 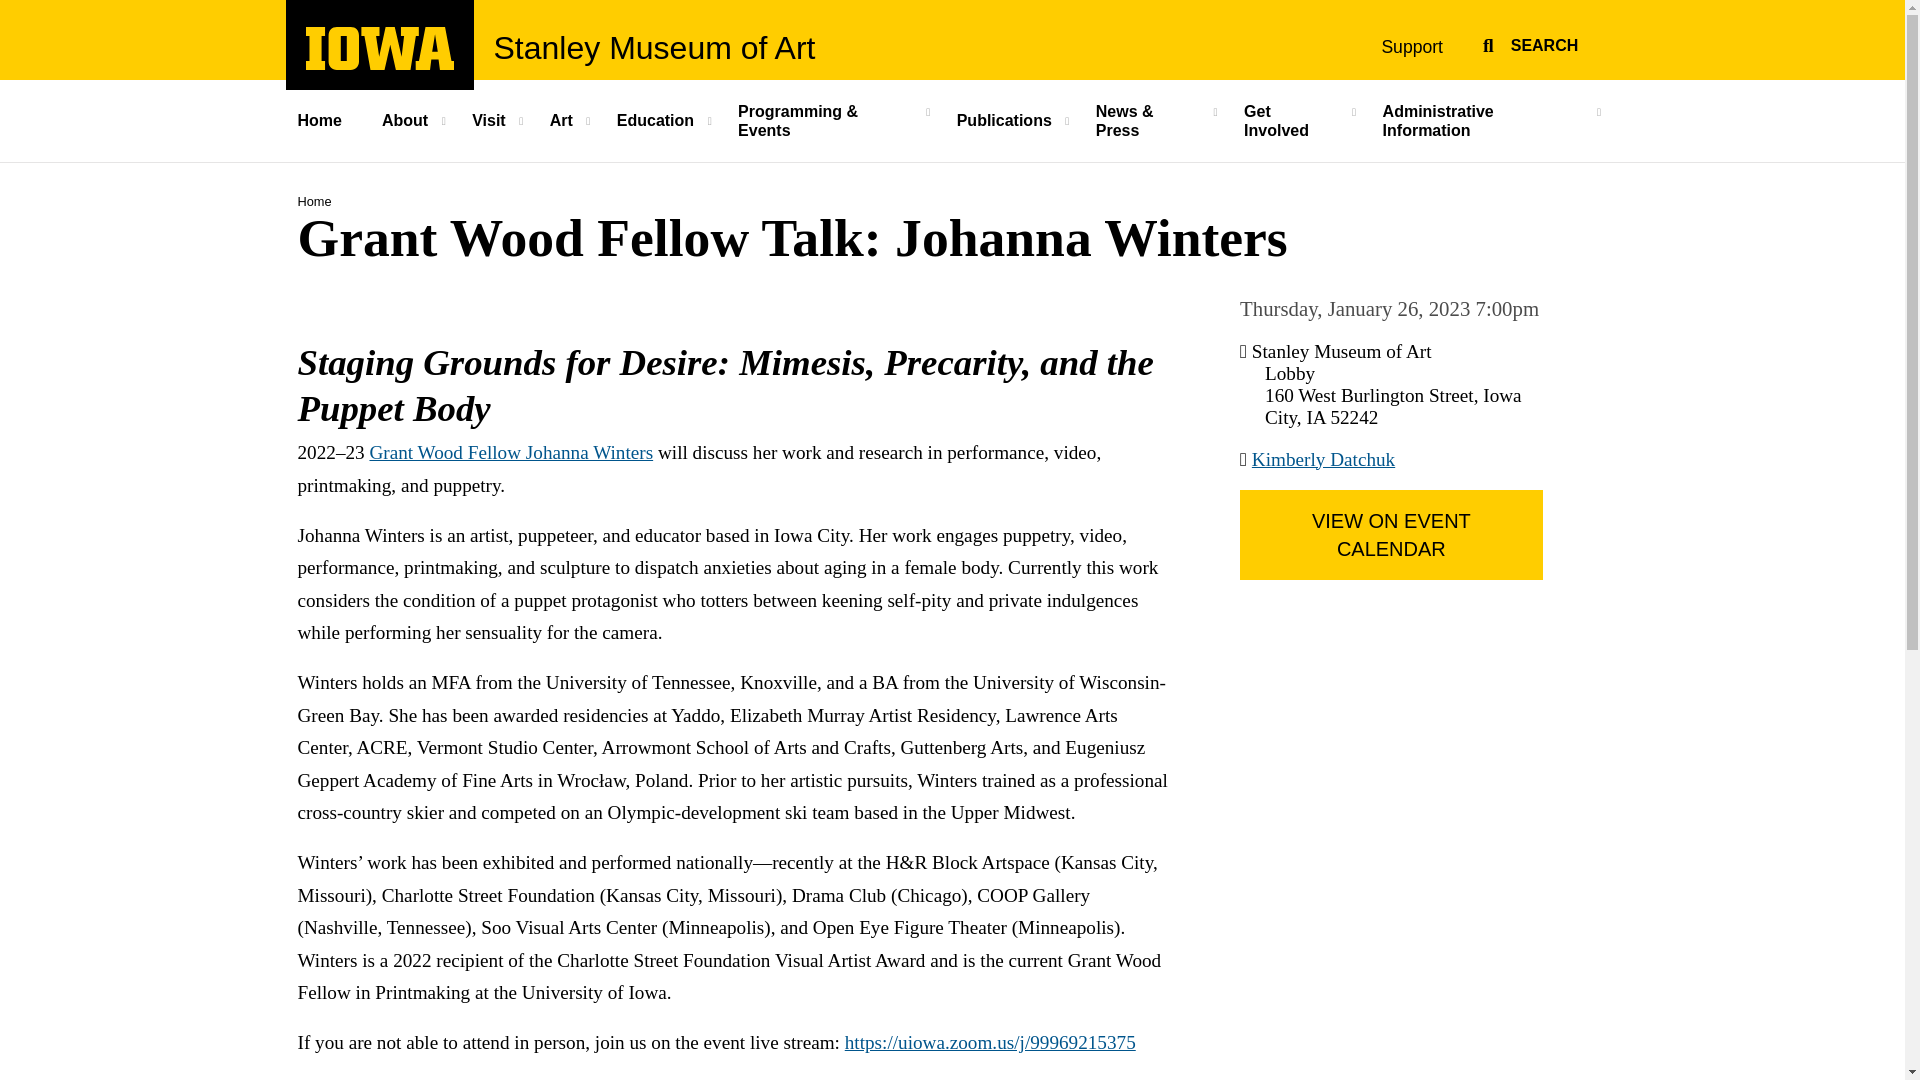 I want to click on Skip to main content, so click(x=406, y=120).